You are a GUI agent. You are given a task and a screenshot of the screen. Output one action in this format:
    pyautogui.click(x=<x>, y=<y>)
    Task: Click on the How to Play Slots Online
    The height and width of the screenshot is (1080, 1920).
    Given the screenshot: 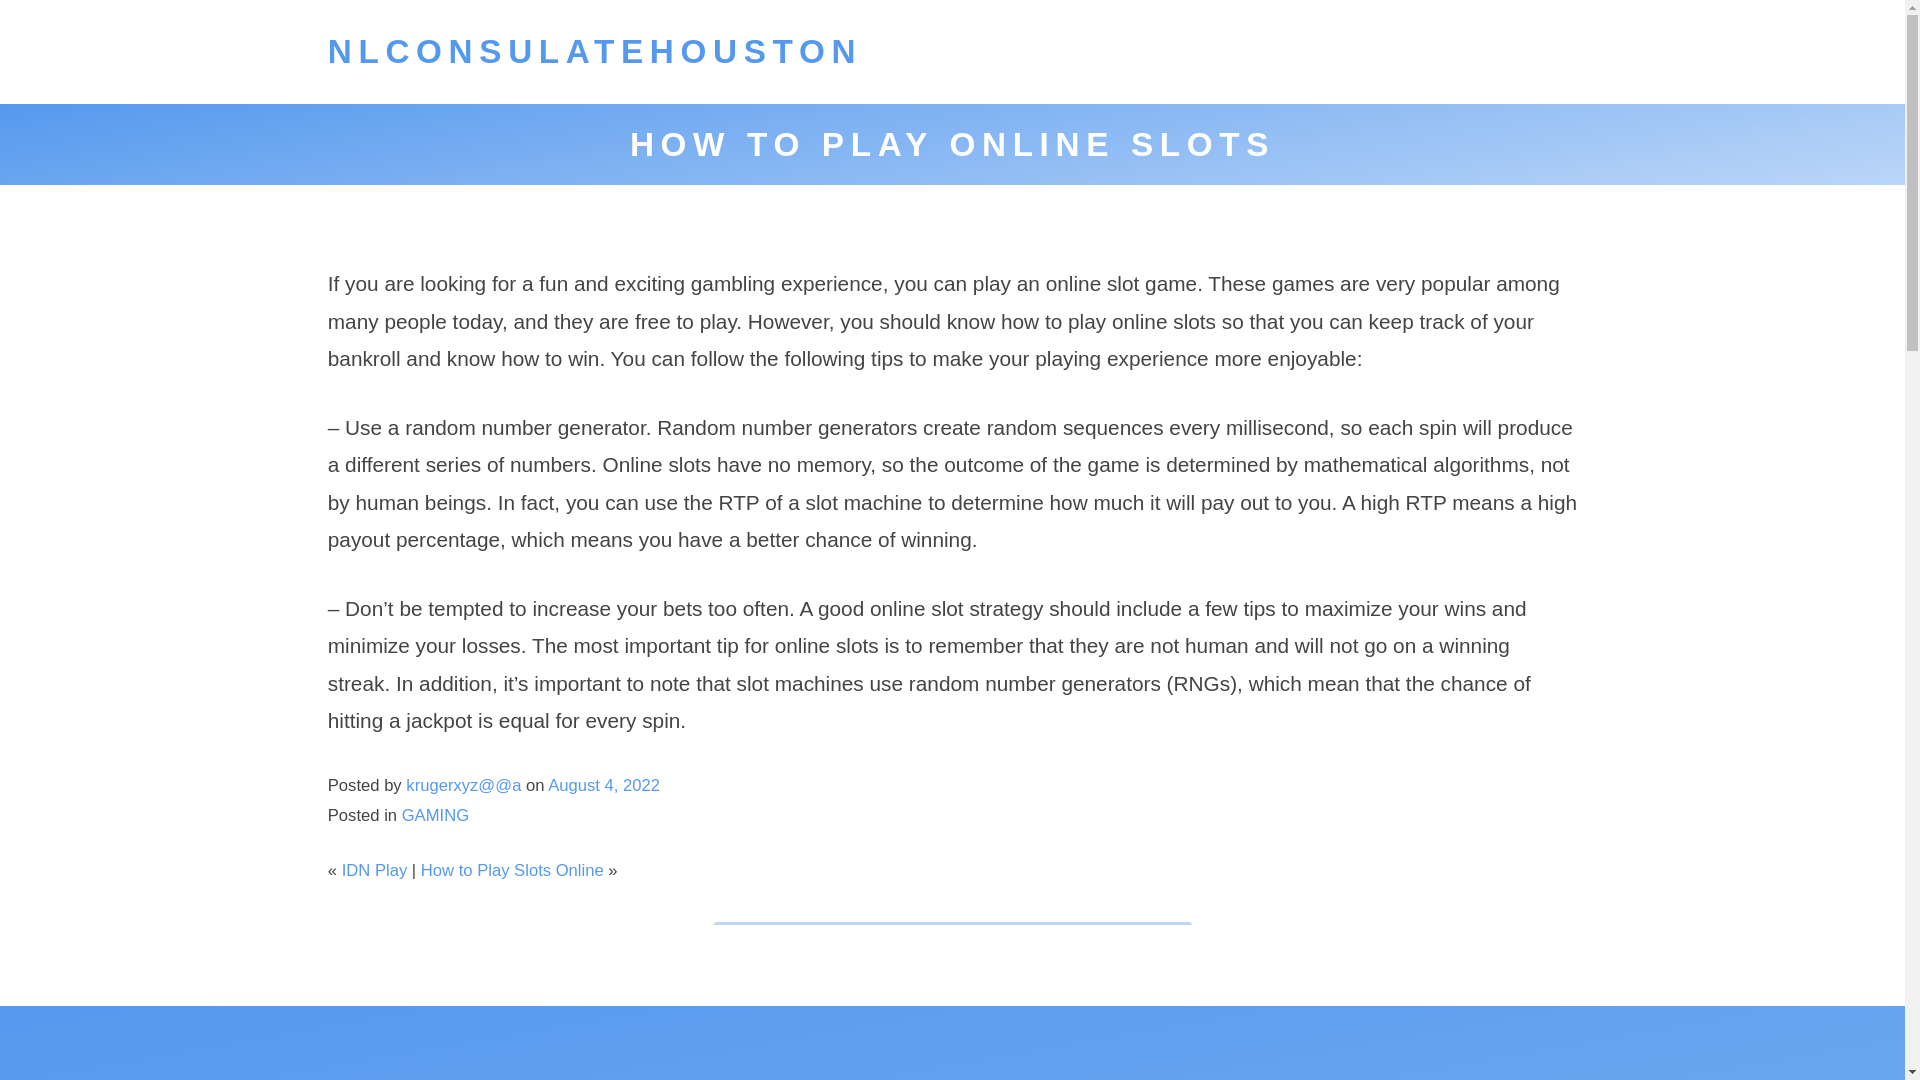 What is the action you would take?
    pyautogui.click(x=512, y=870)
    